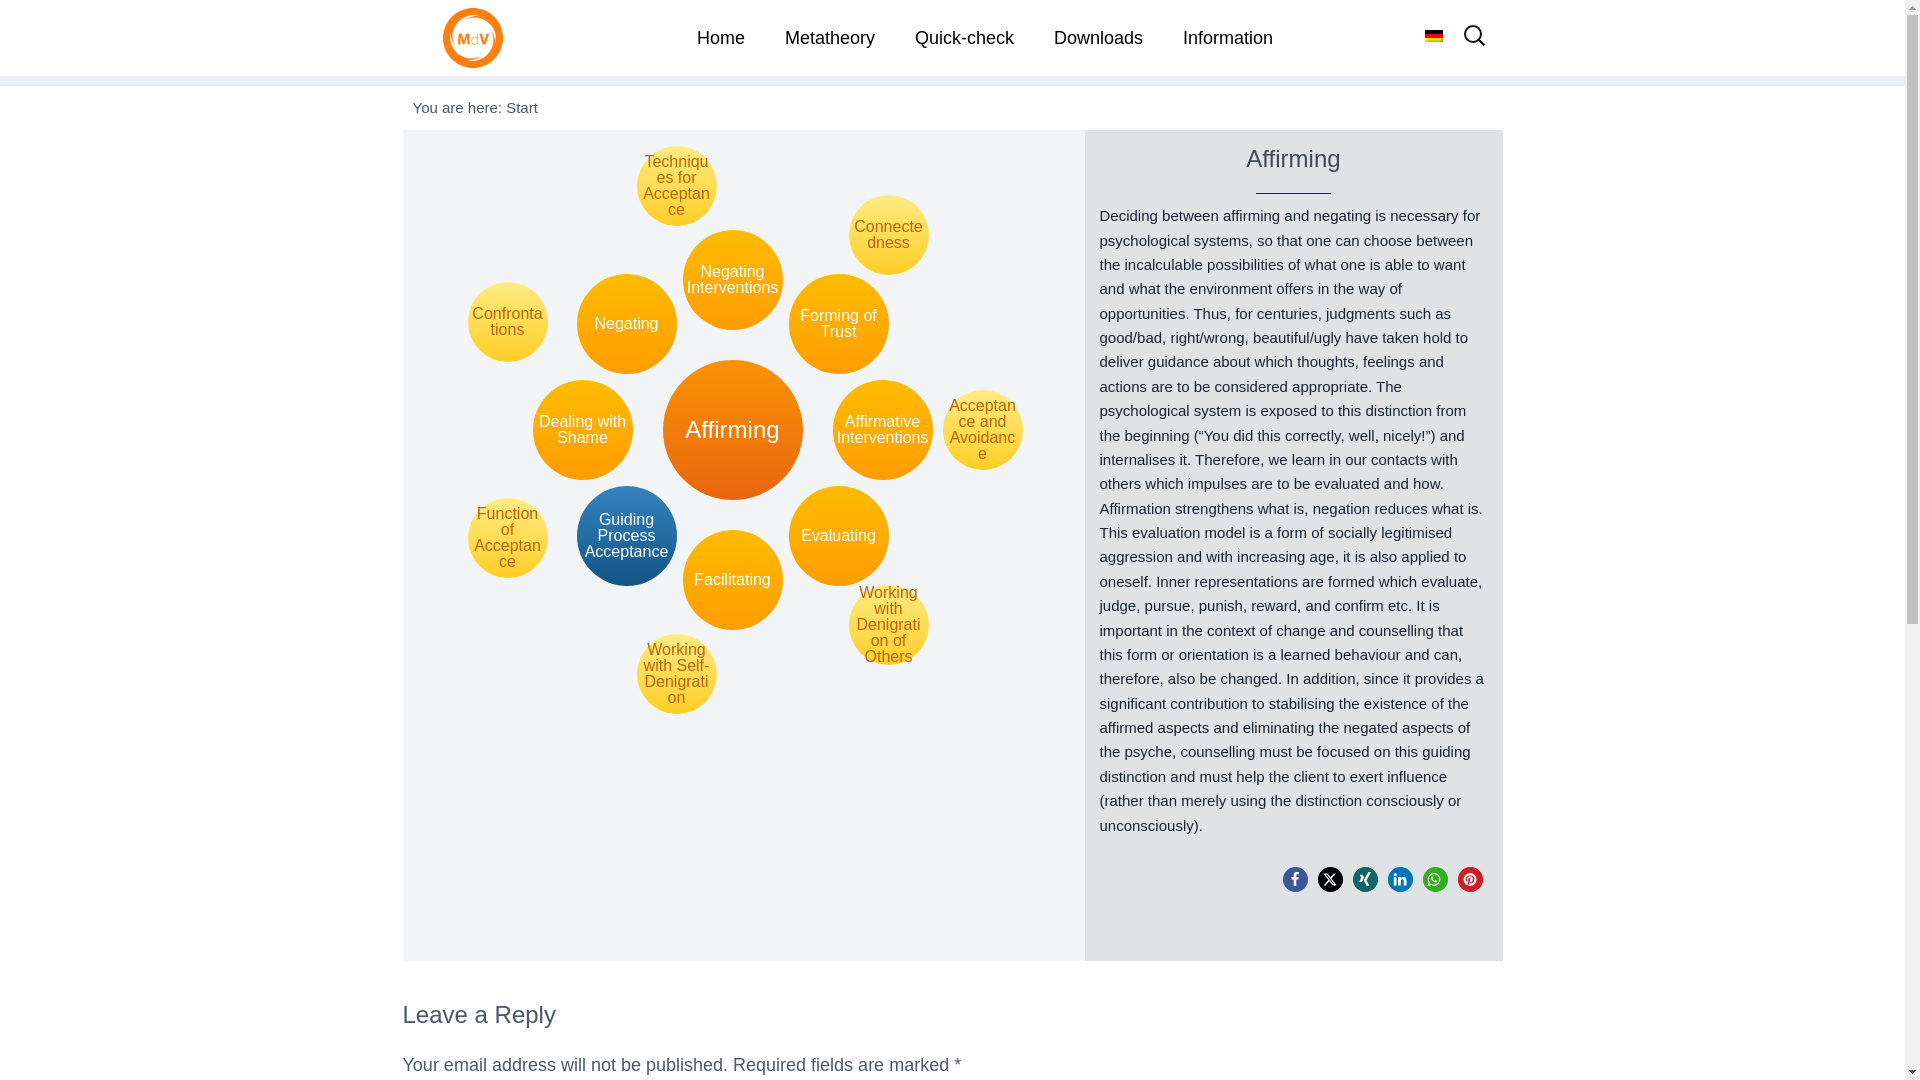 The width and height of the screenshot is (1920, 1080). Describe the element at coordinates (676, 185) in the screenshot. I see `Techniques for Acceptance` at that location.